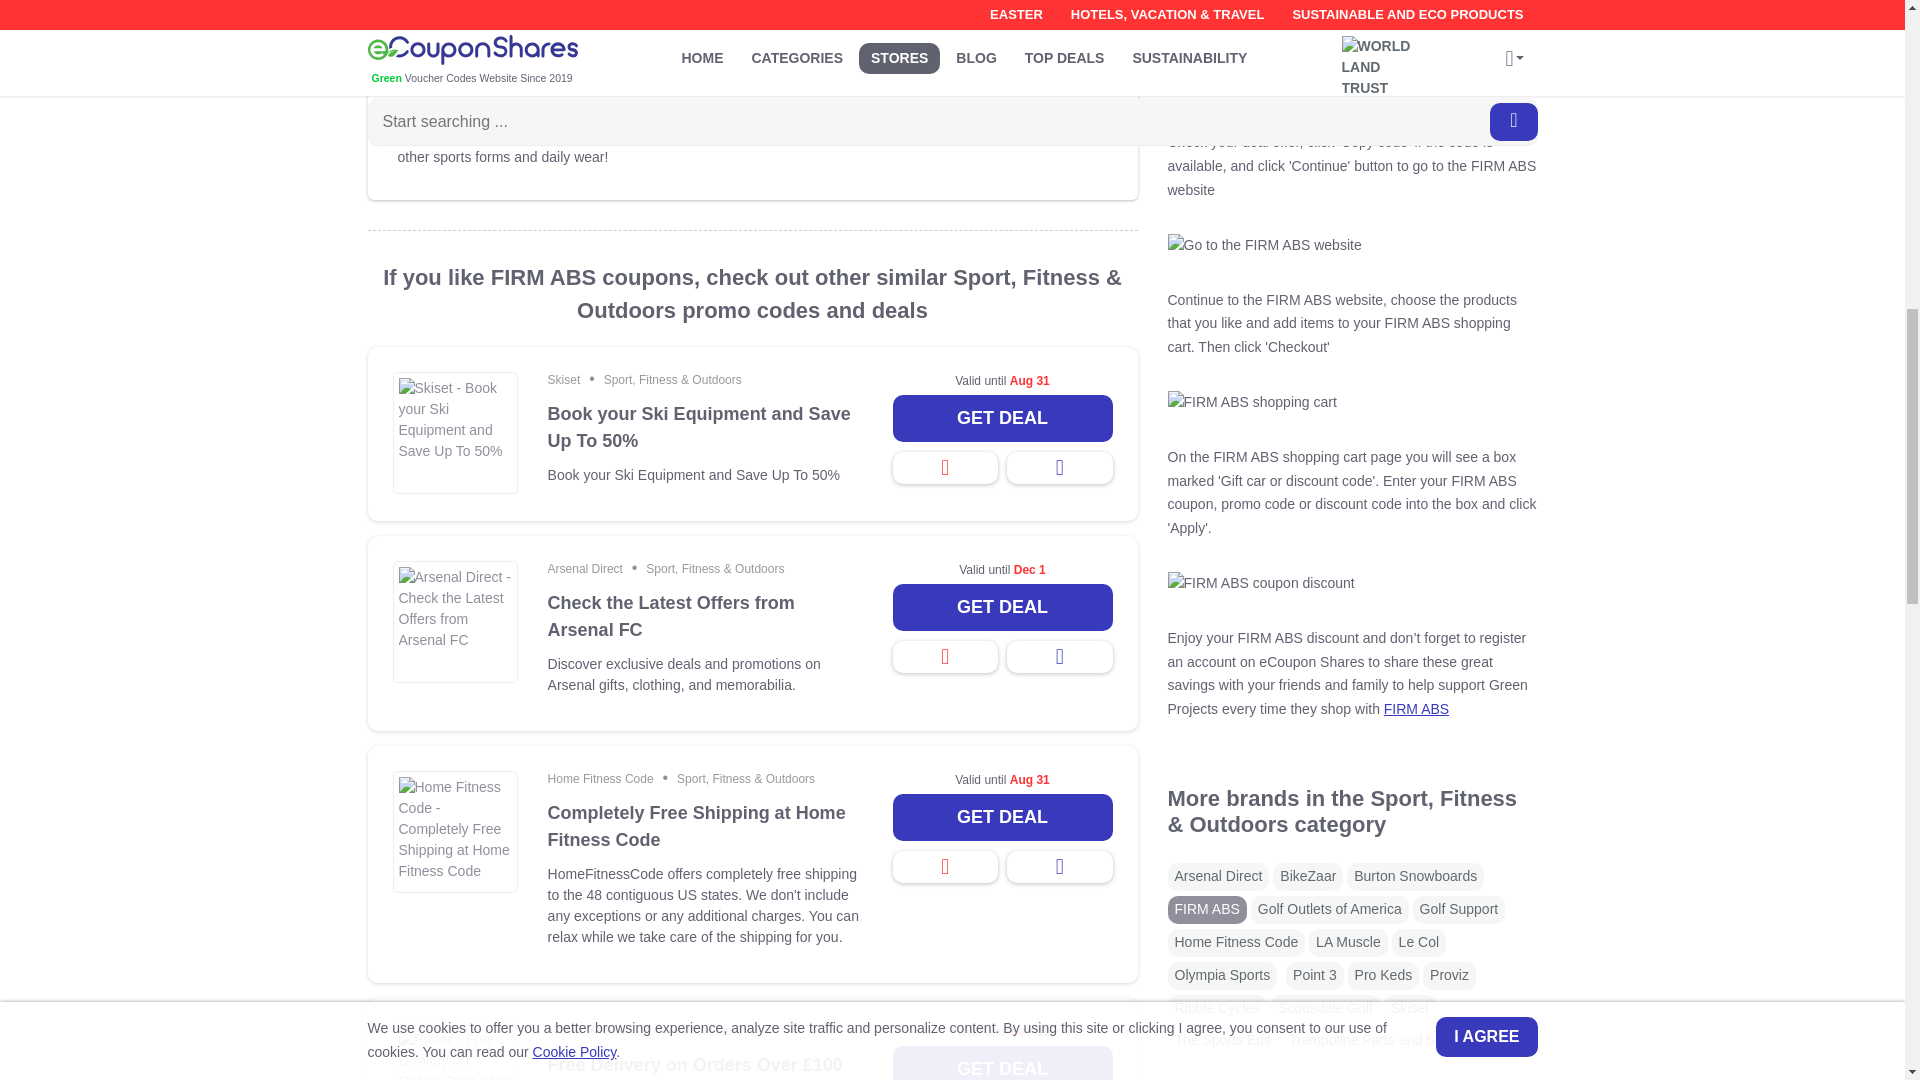 The height and width of the screenshot is (1080, 1920). I want to click on GET DEAL, so click(1002, 817).